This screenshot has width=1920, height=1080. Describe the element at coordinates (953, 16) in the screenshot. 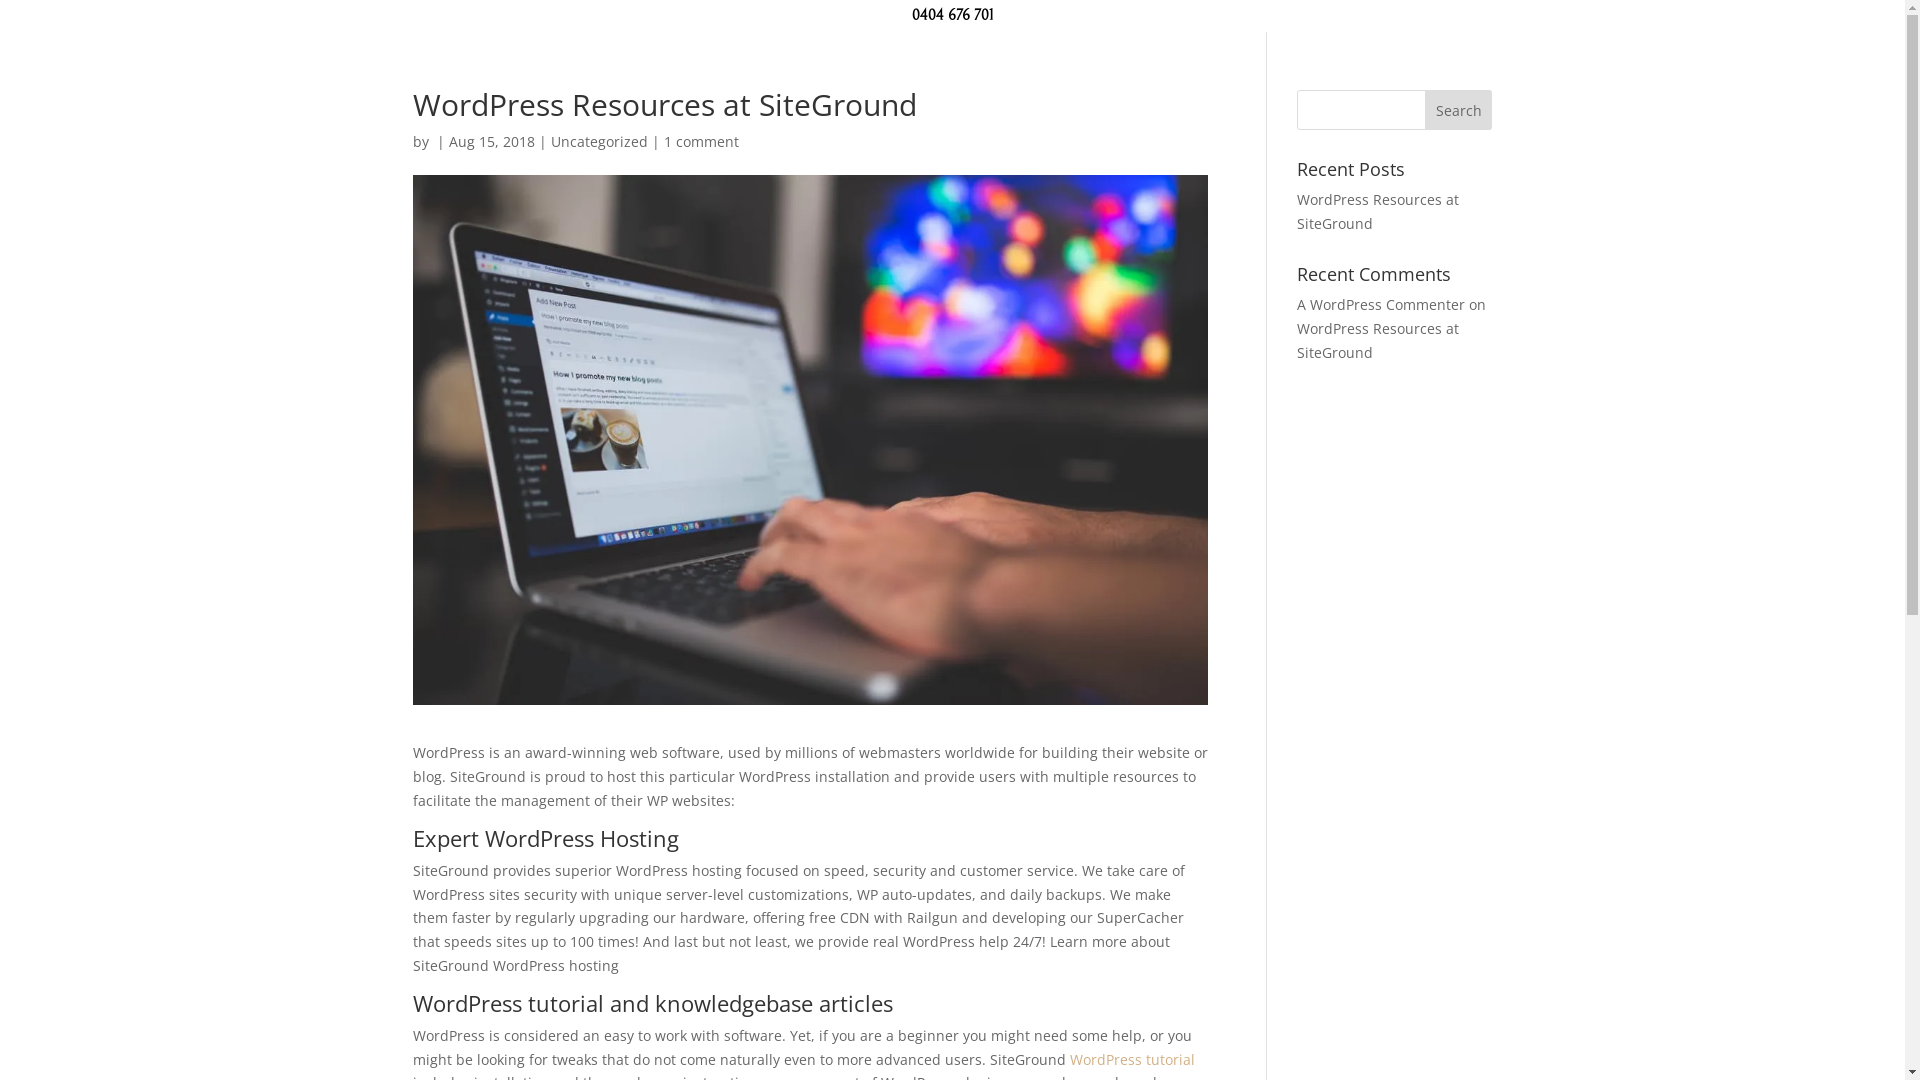

I see `0404 676 701` at that location.